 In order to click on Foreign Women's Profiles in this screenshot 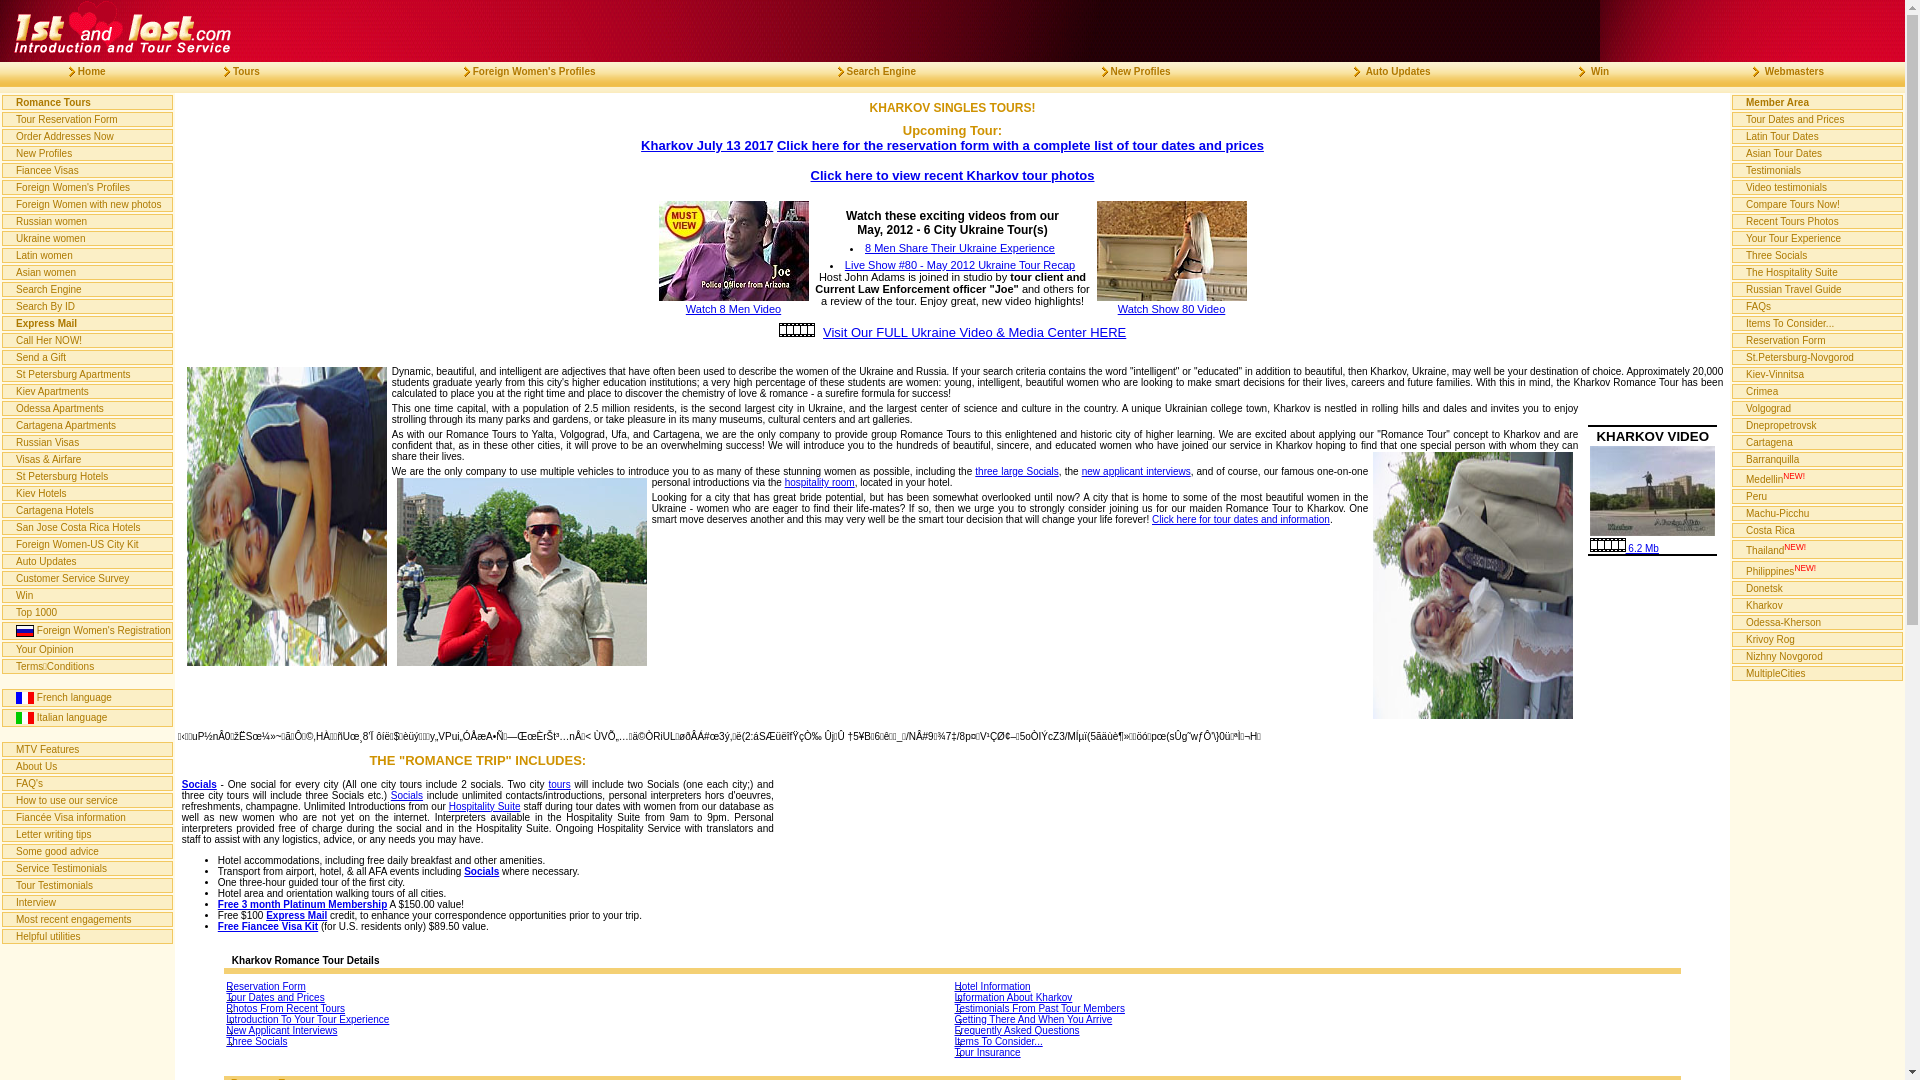, I will do `click(88, 188)`.